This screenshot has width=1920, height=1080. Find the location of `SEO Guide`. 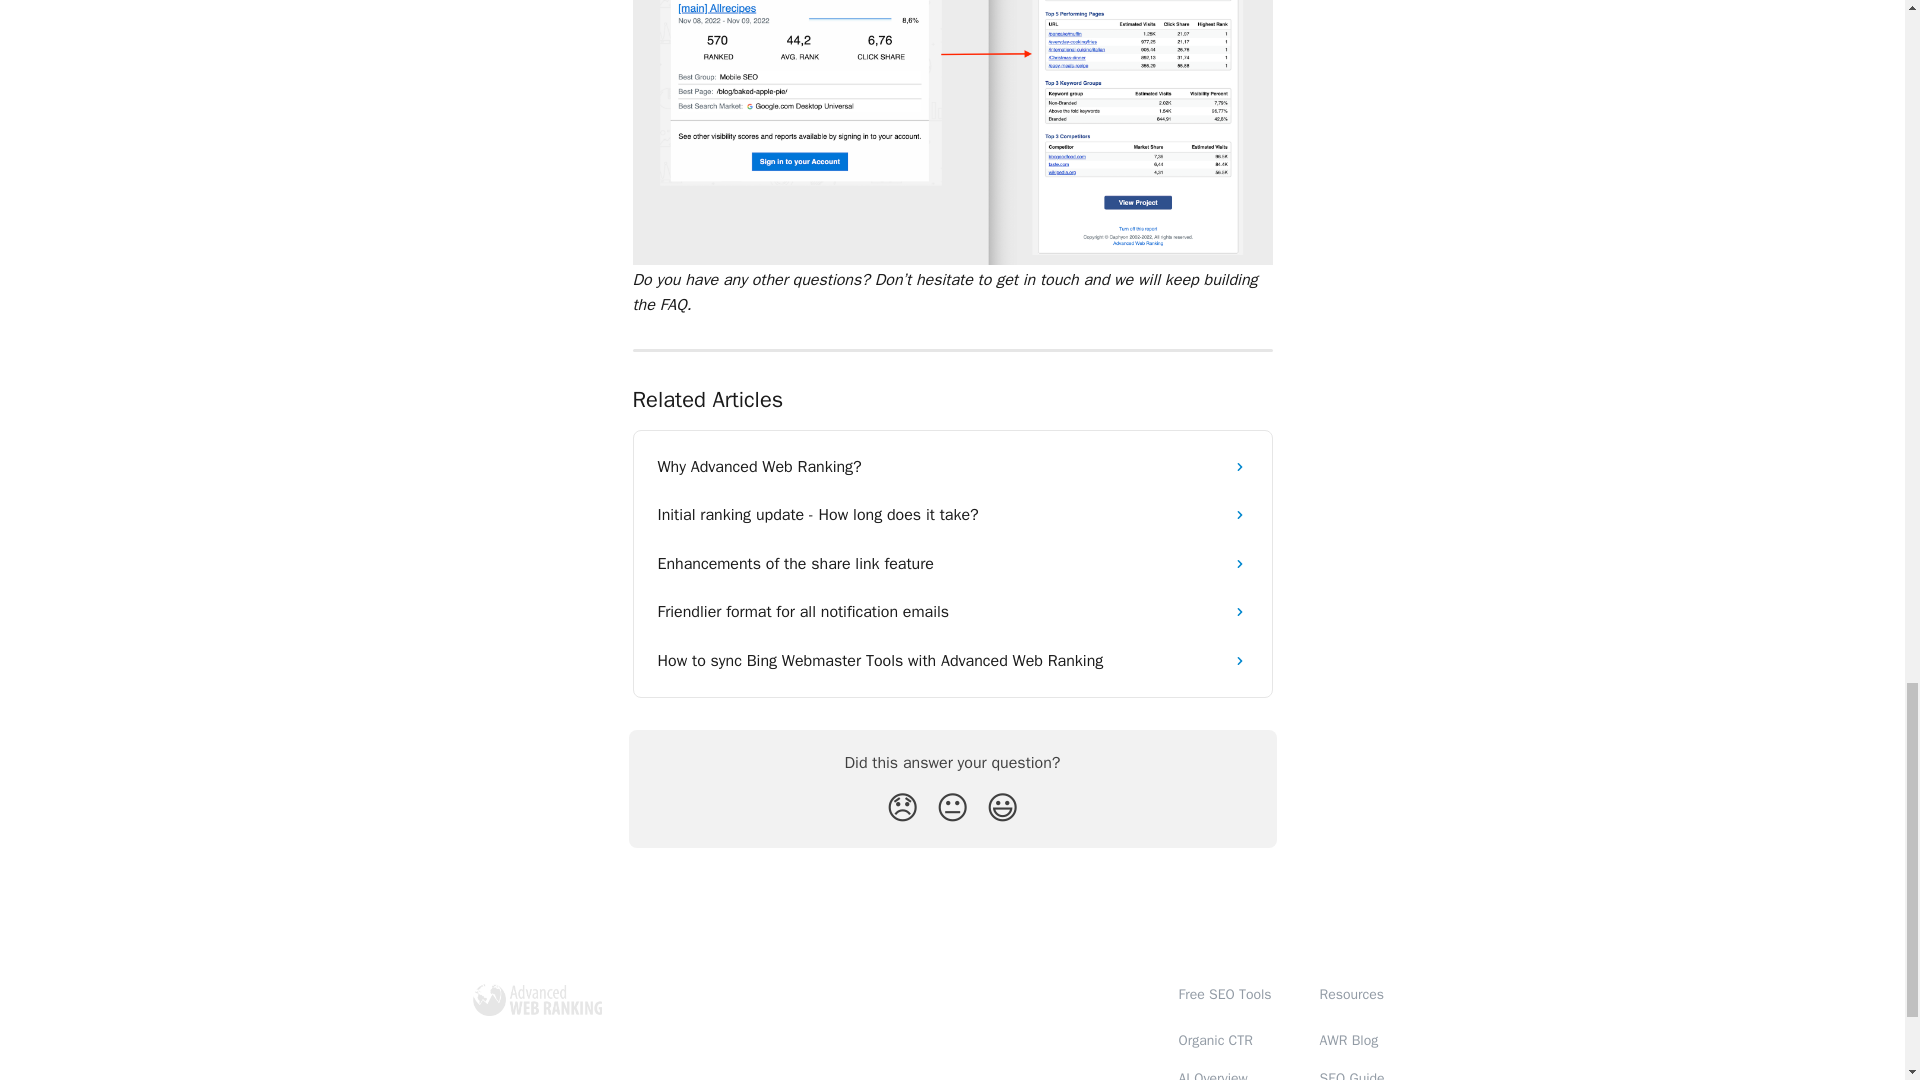

SEO Guide is located at coordinates (1352, 1075).